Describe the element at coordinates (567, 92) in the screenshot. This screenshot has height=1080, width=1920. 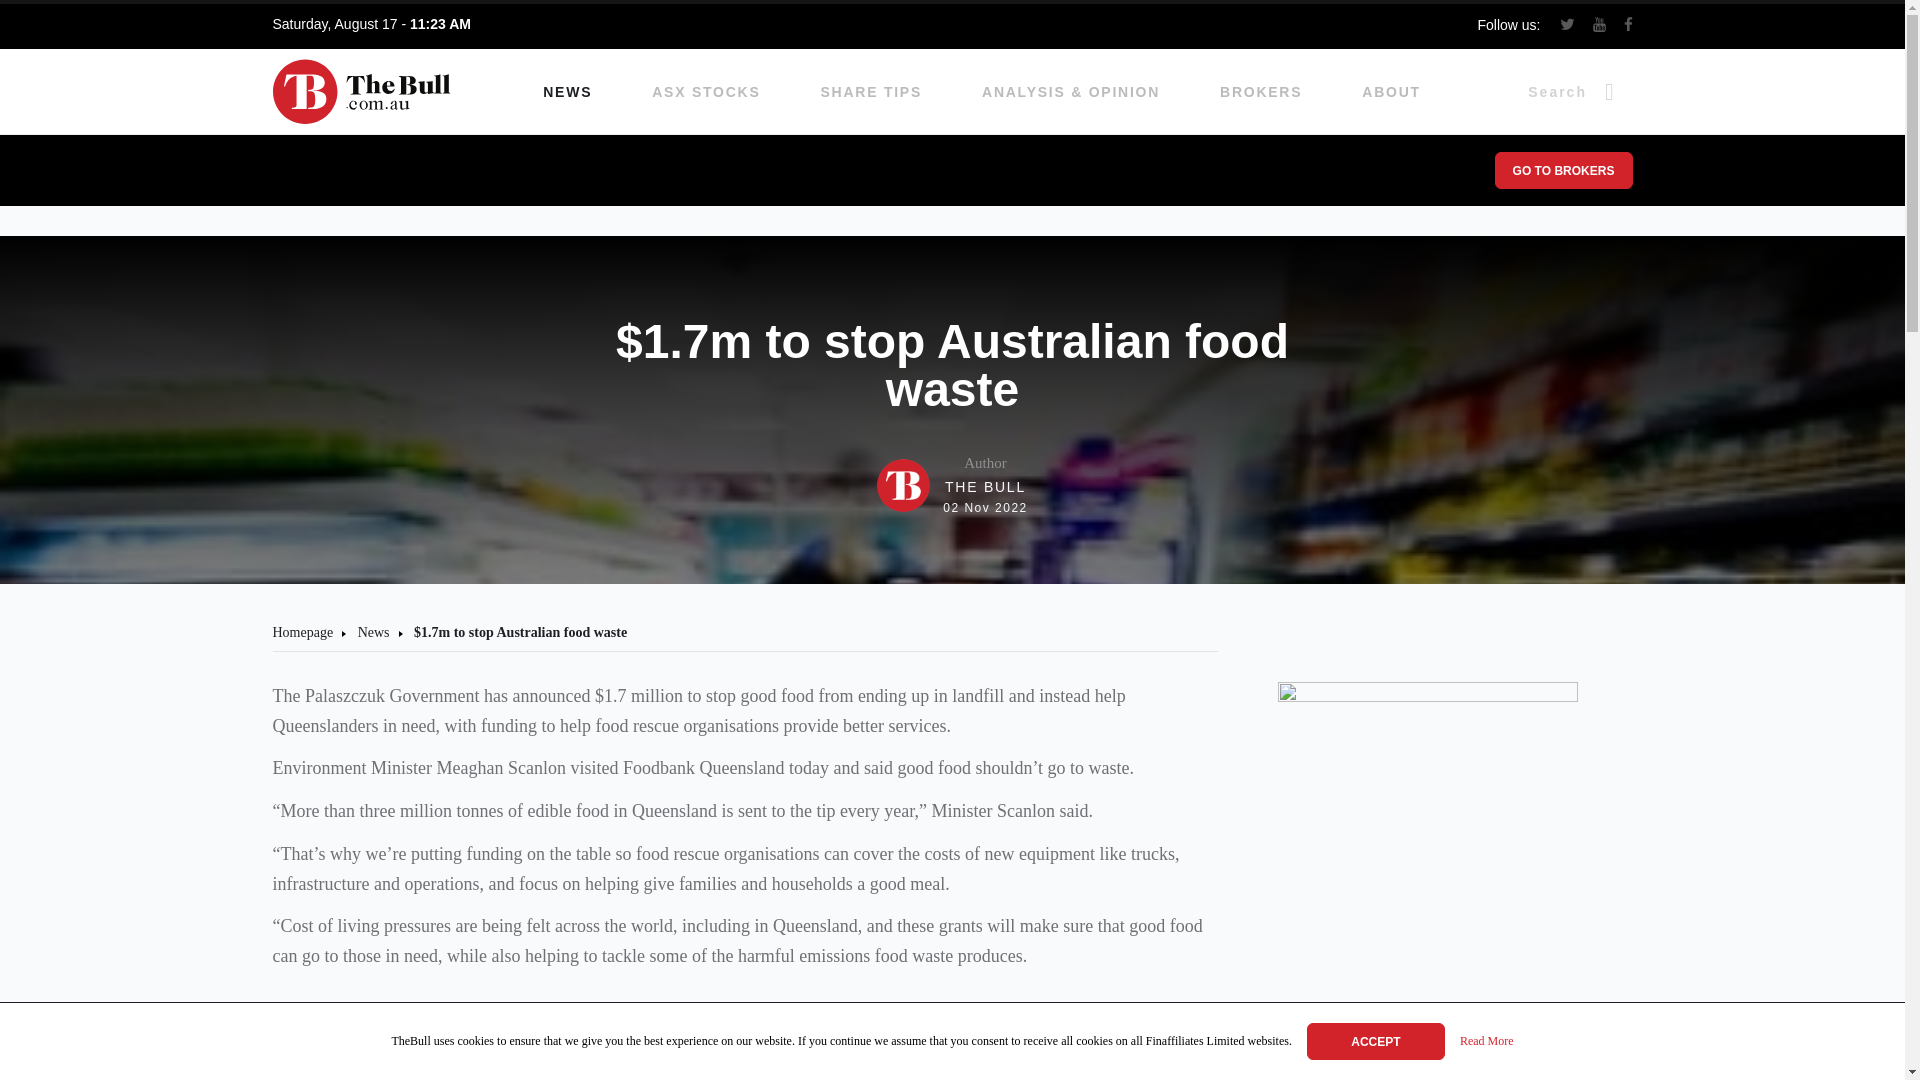
I see `NEWS` at that location.